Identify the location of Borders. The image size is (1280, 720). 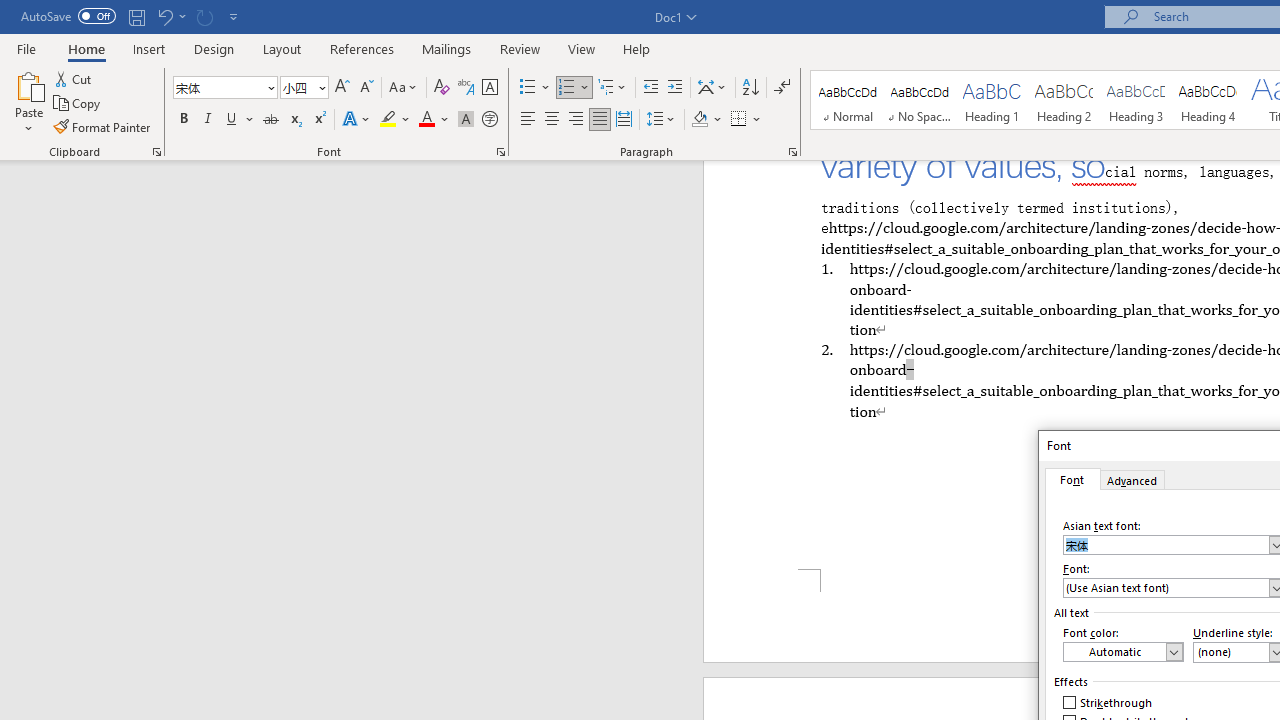
(739, 120).